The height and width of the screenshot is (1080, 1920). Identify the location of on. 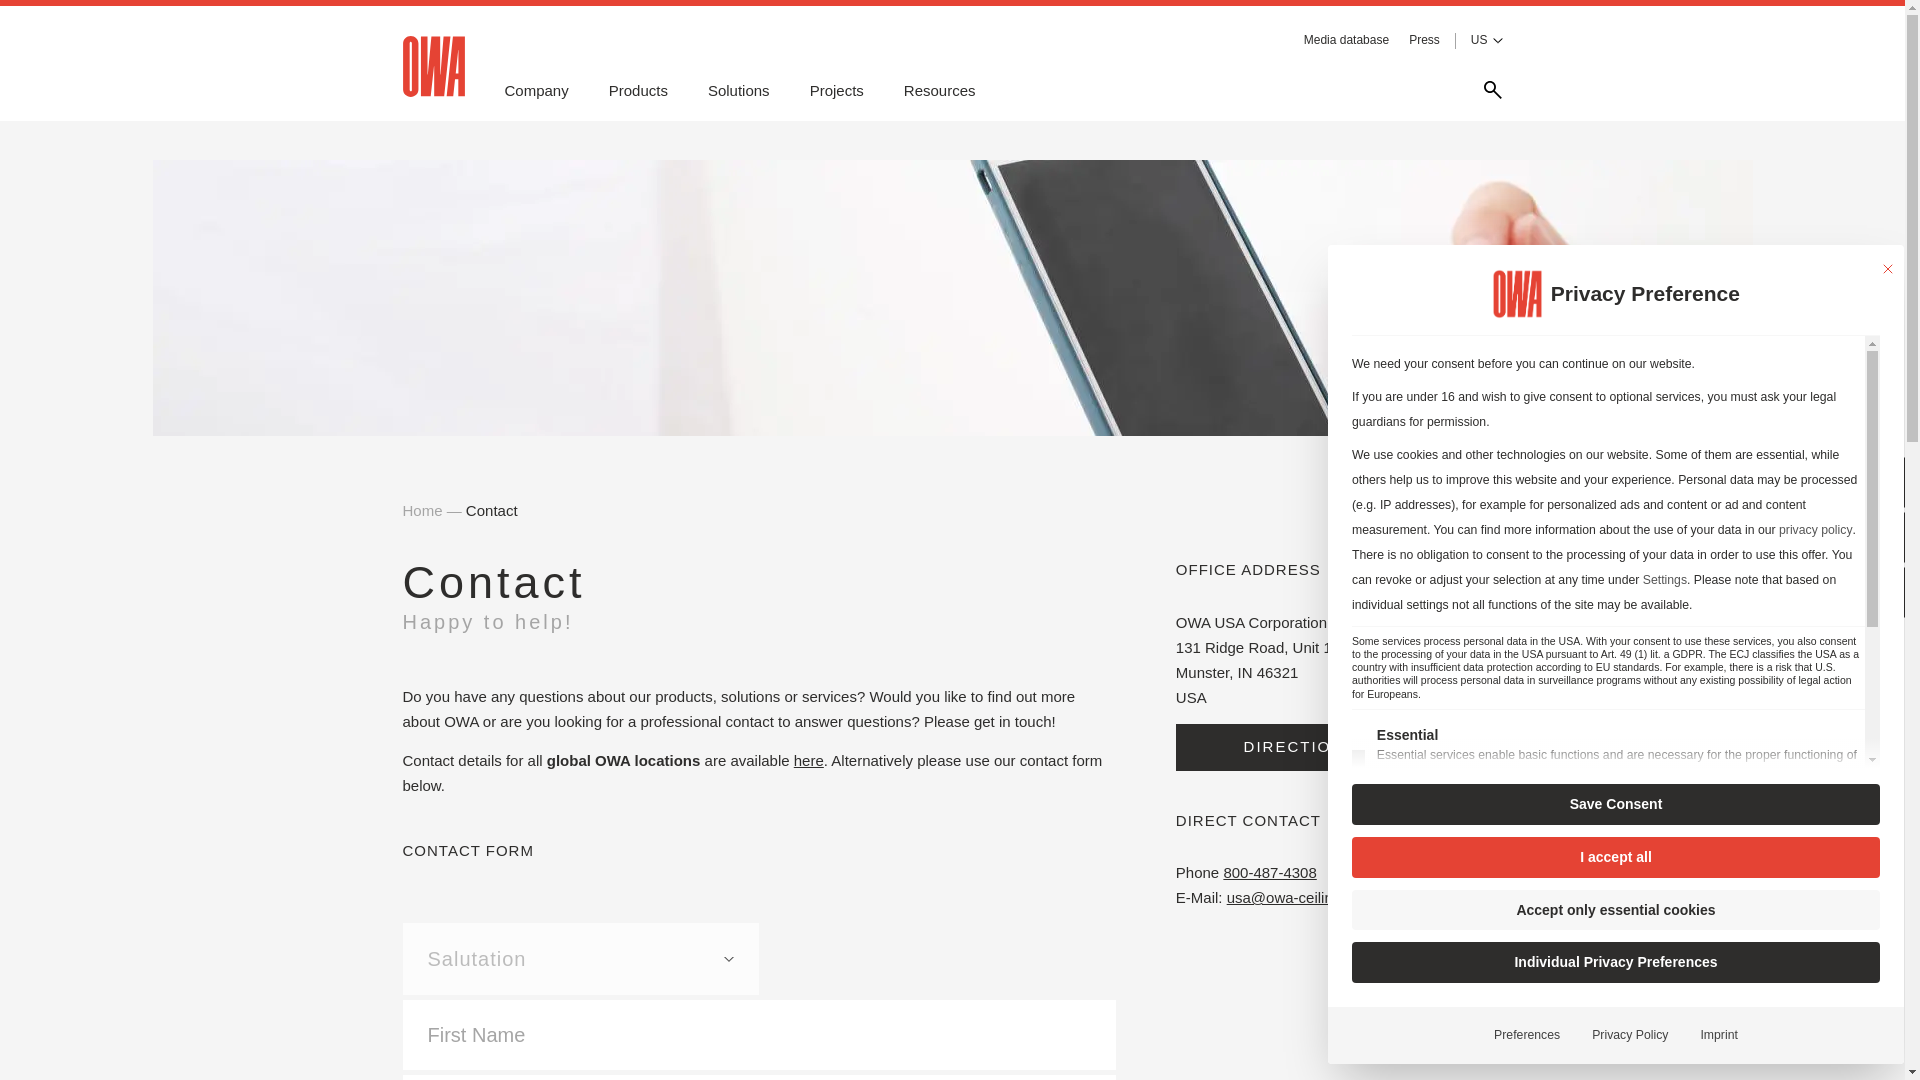
(1357, 834).